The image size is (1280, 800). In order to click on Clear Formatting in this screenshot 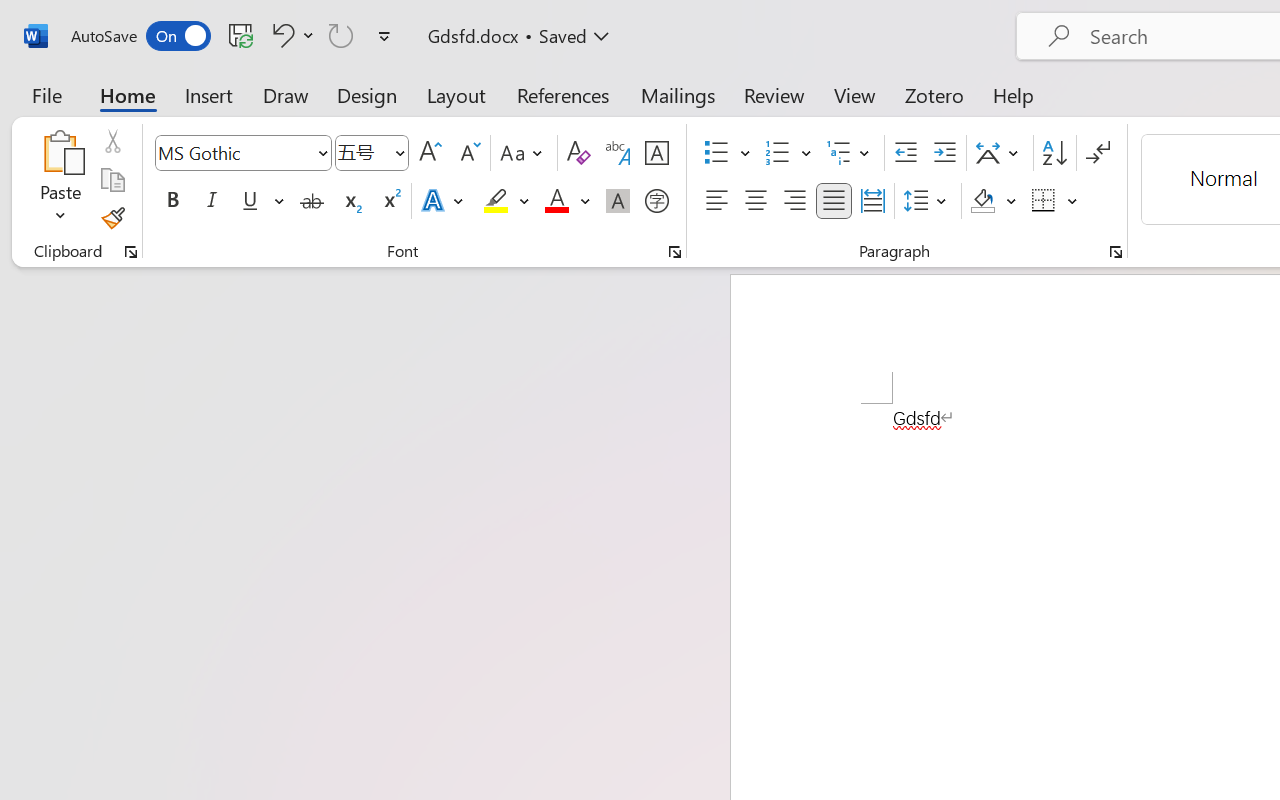, I will do `click(578, 153)`.